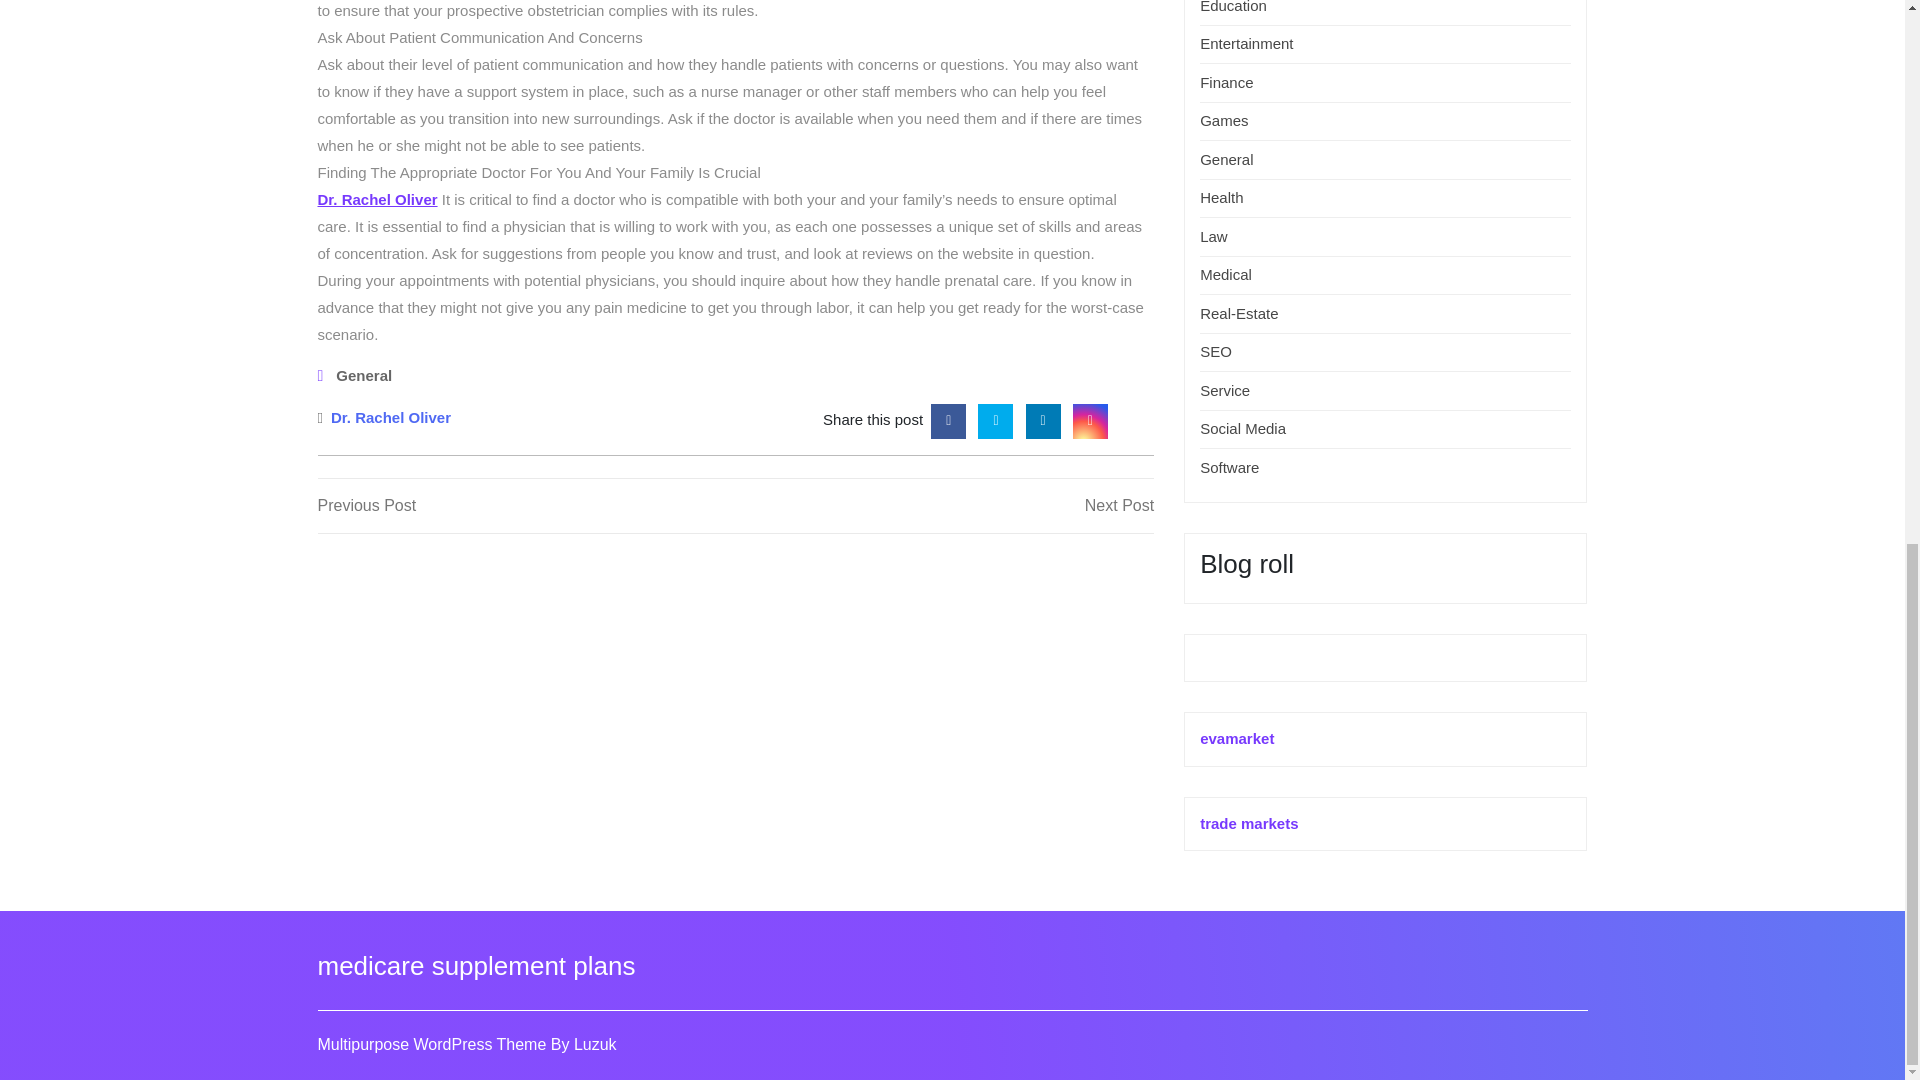  What do you see at coordinates (1243, 428) in the screenshot?
I see `Social Media` at bounding box center [1243, 428].